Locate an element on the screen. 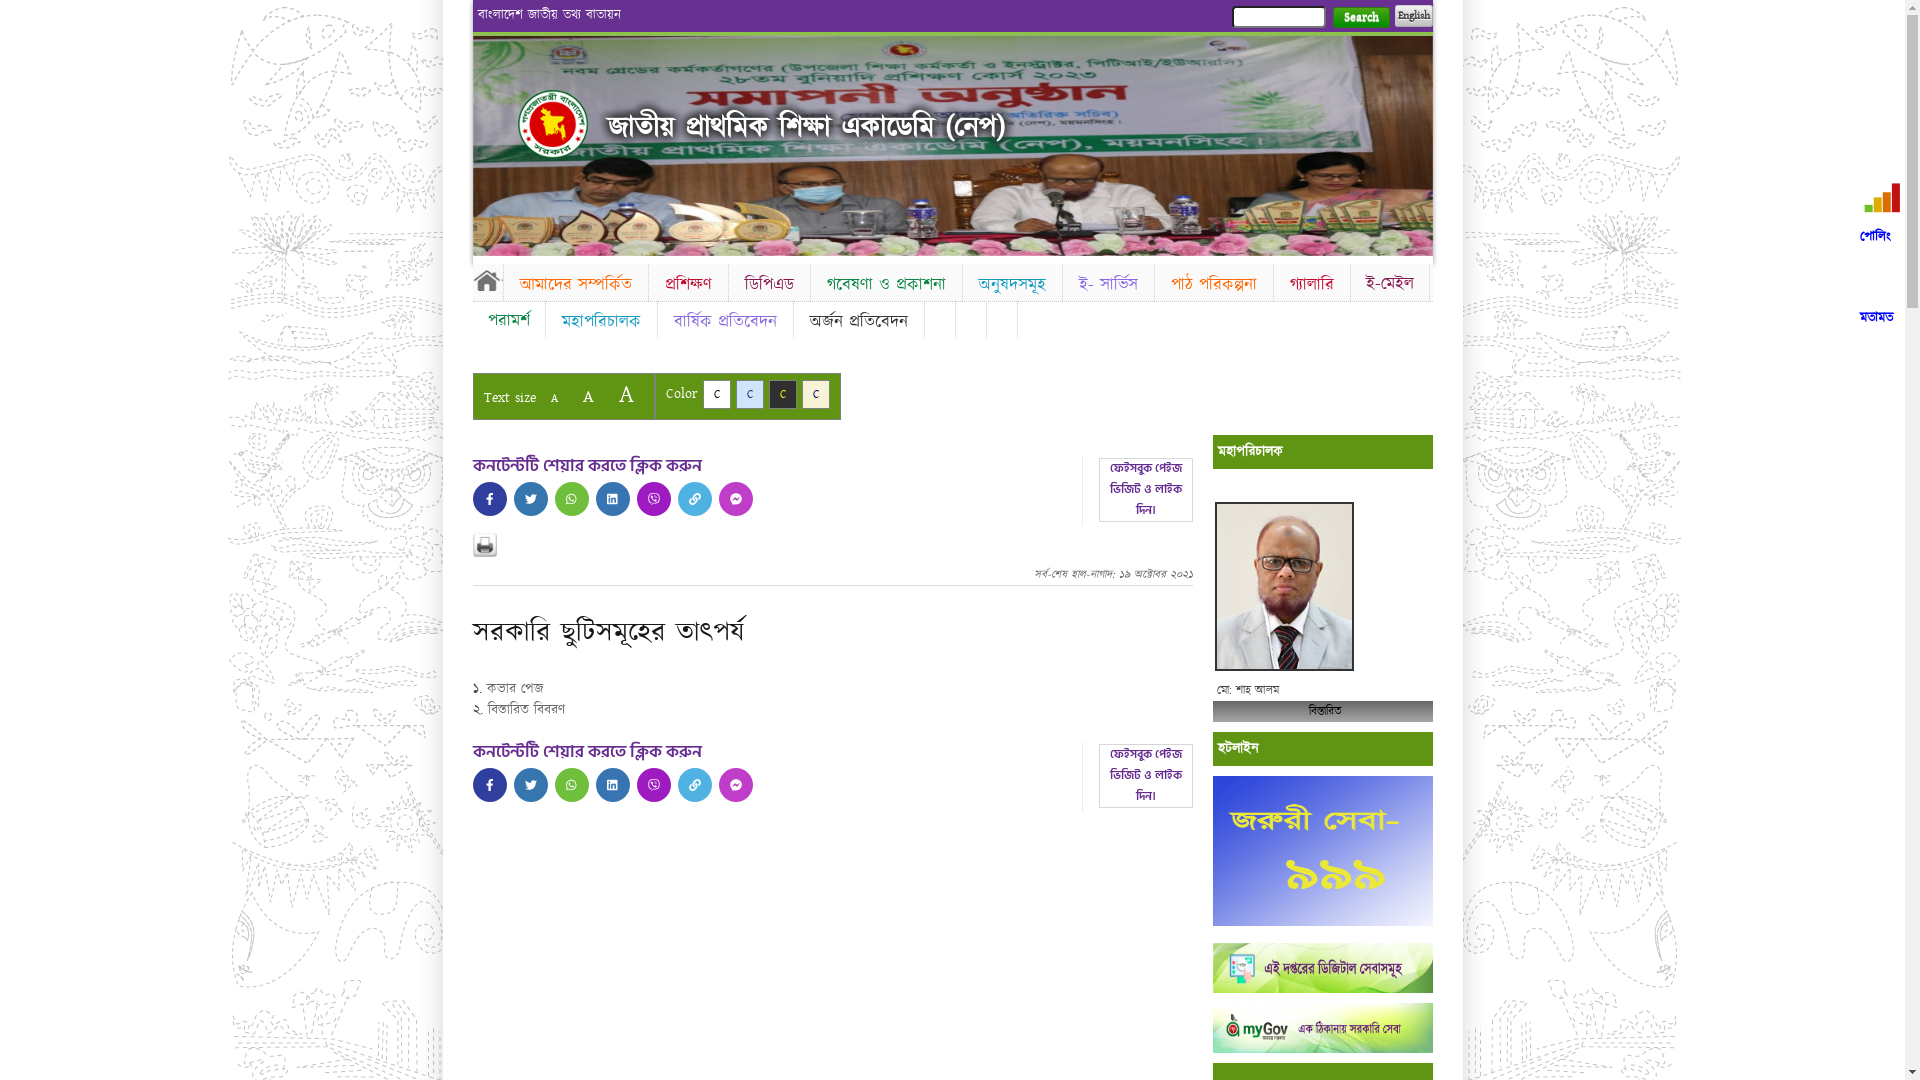 The image size is (1920, 1080). C is located at coordinates (816, 394).